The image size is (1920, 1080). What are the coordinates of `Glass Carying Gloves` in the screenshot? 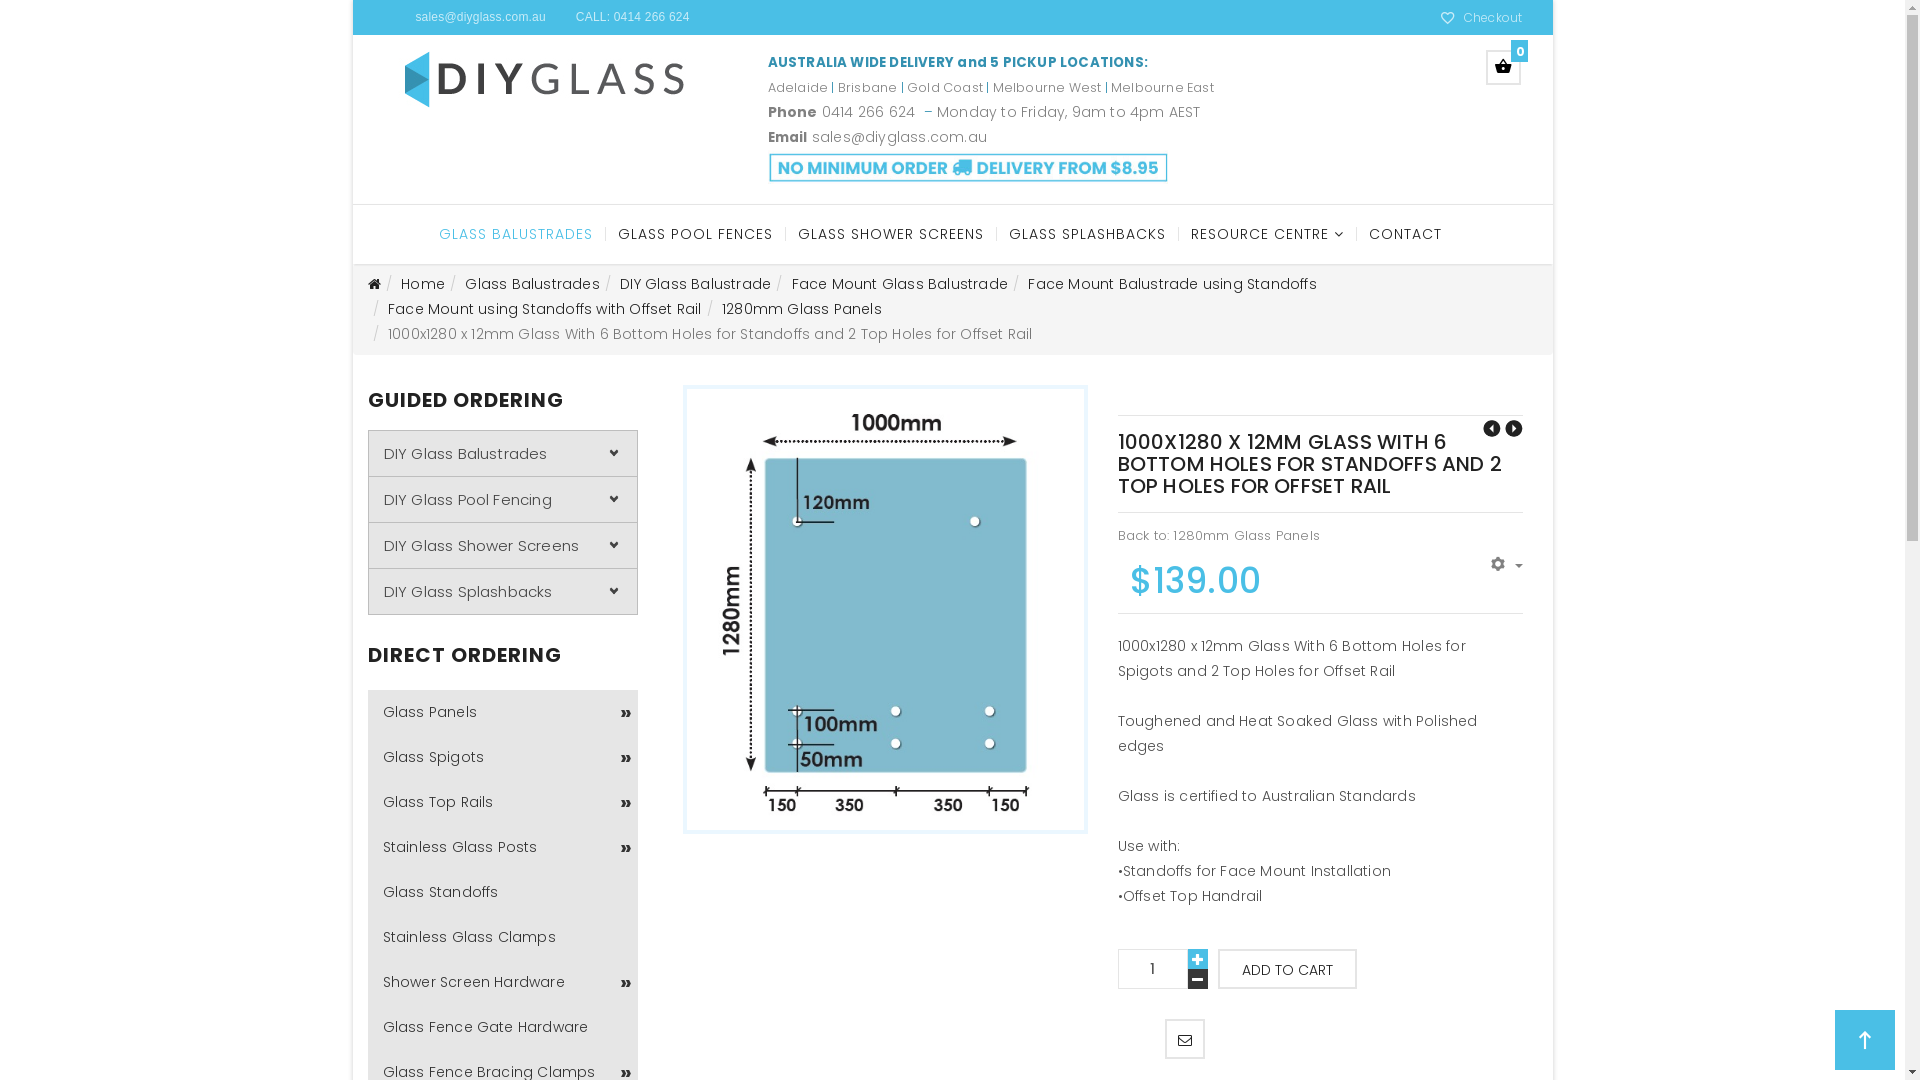 It's located at (1491, 428).